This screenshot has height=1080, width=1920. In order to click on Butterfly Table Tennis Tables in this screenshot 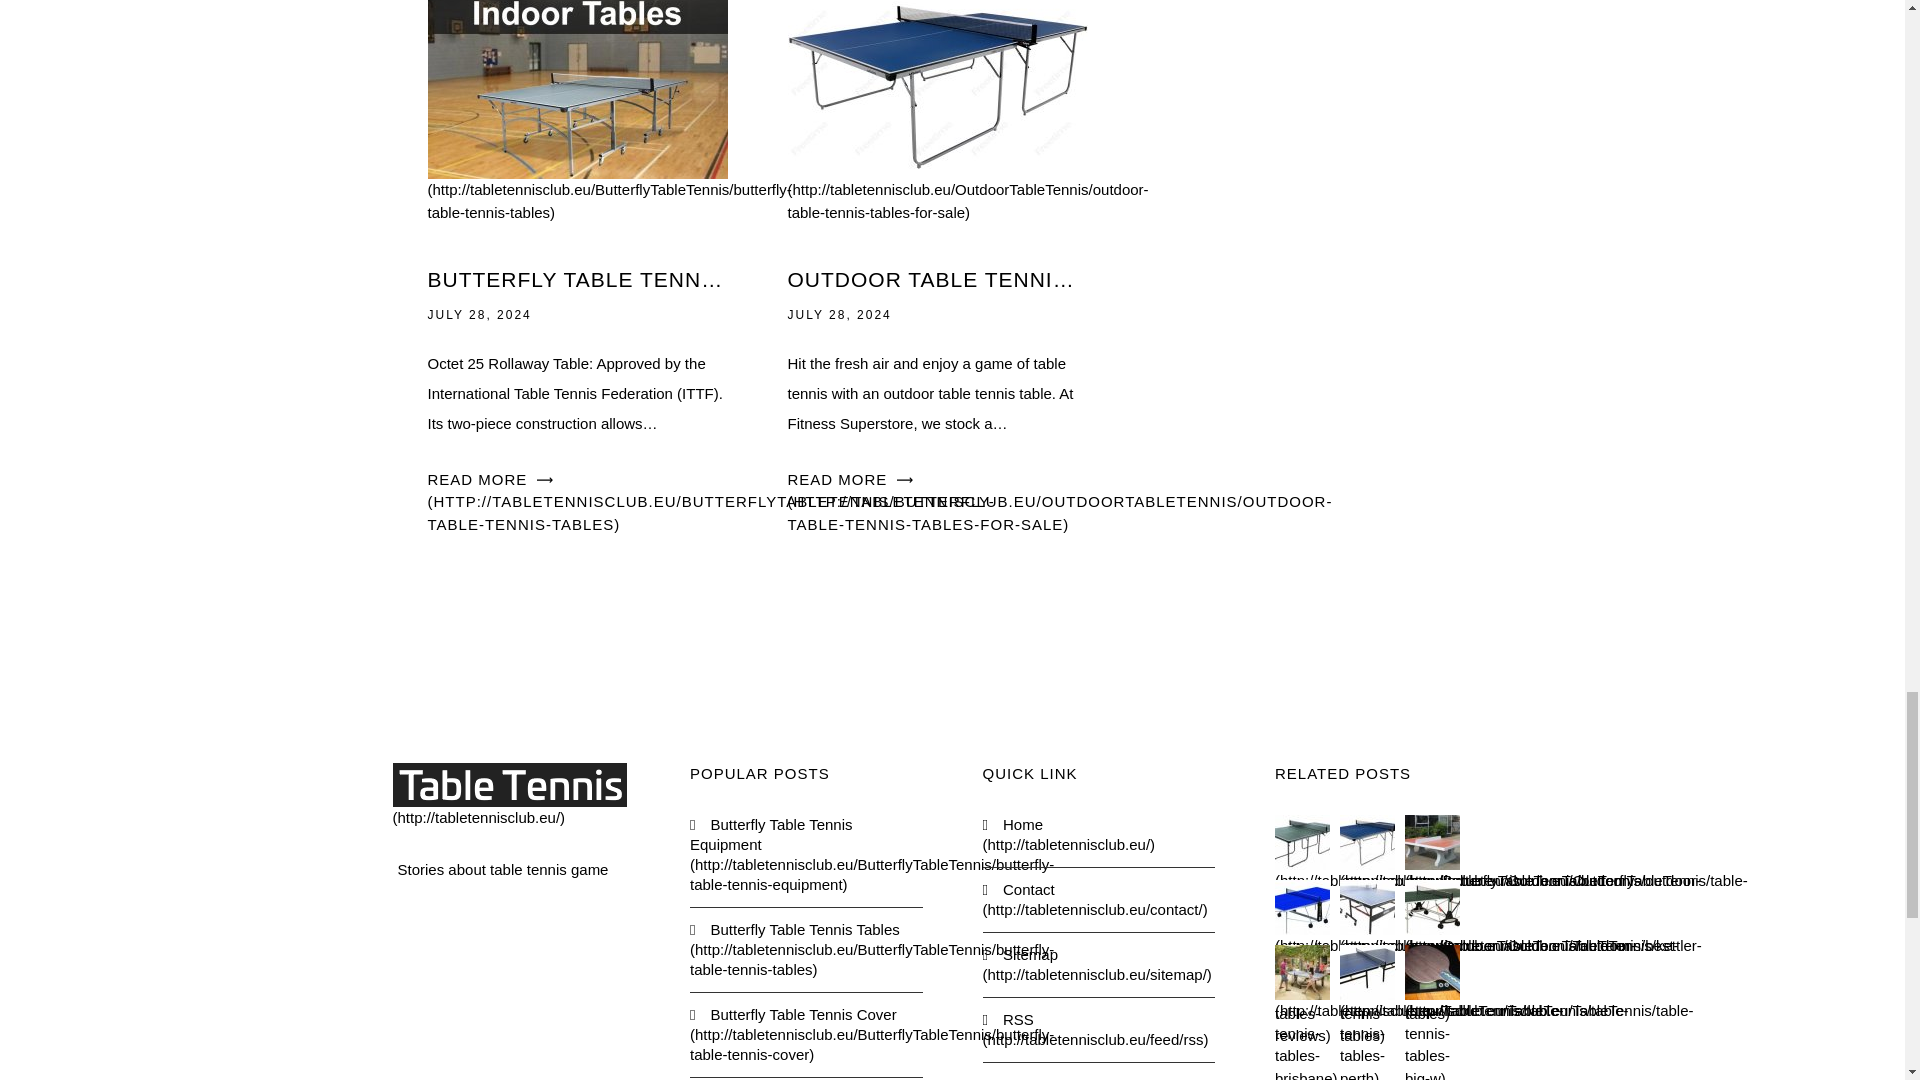, I will do `click(610, 148)`.